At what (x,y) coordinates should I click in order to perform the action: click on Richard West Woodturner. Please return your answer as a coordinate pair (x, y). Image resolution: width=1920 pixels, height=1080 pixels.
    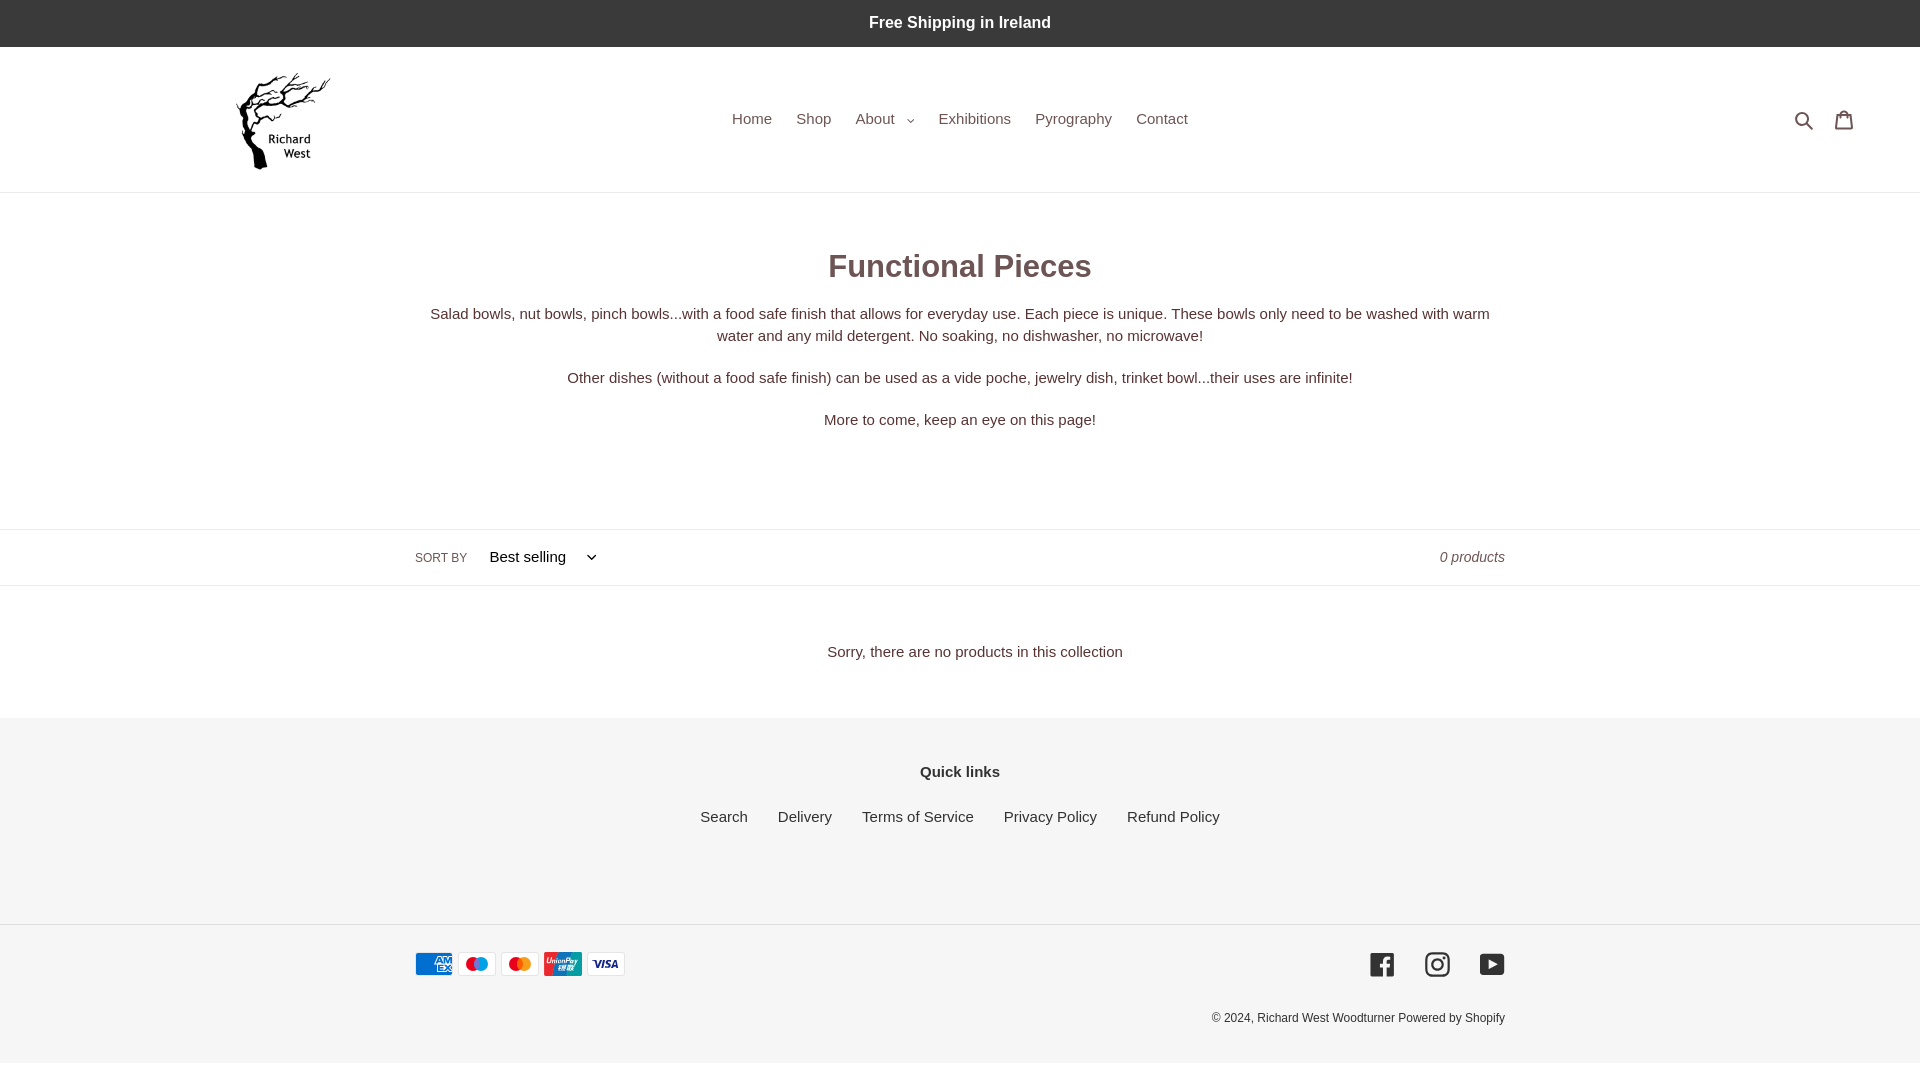
    Looking at the image, I should click on (1327, 1016).